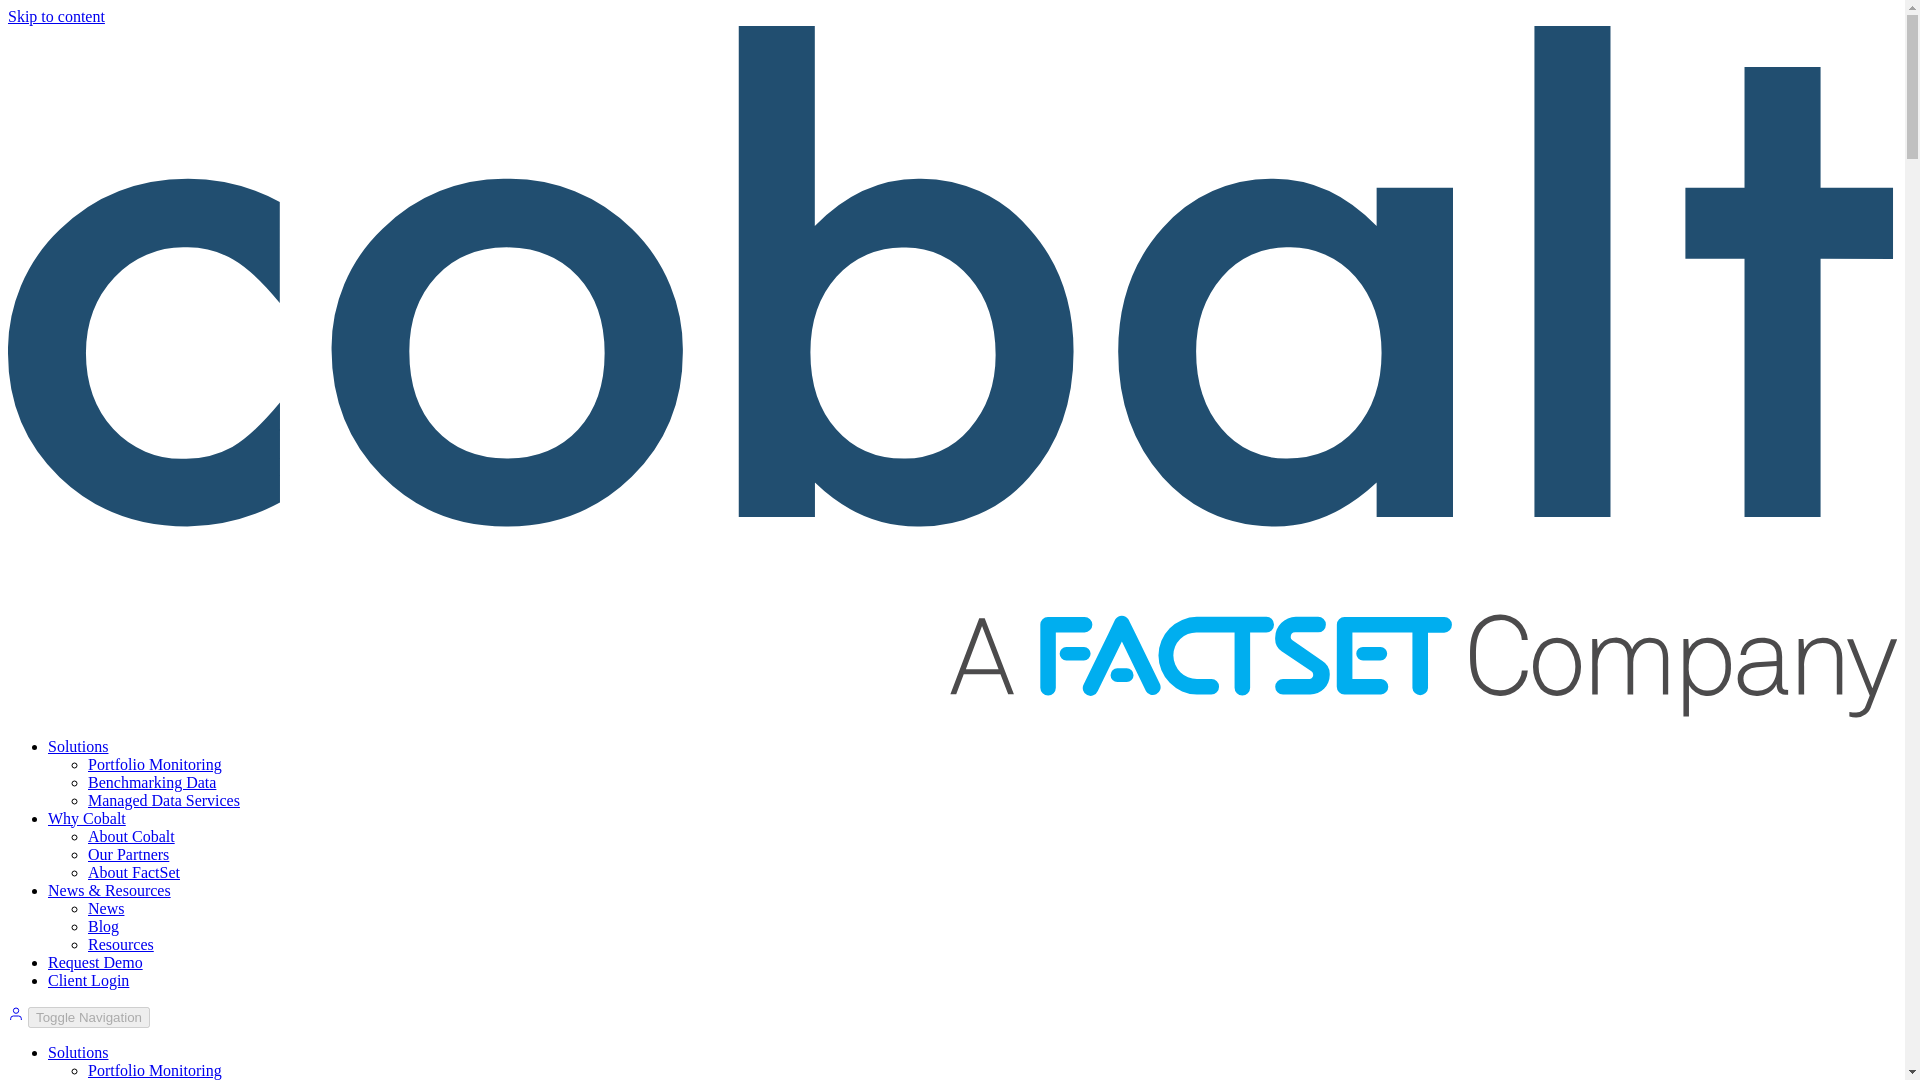 This screenshot has width=1920, height=1080. I want to click on Solutions, so click(78, 1052).